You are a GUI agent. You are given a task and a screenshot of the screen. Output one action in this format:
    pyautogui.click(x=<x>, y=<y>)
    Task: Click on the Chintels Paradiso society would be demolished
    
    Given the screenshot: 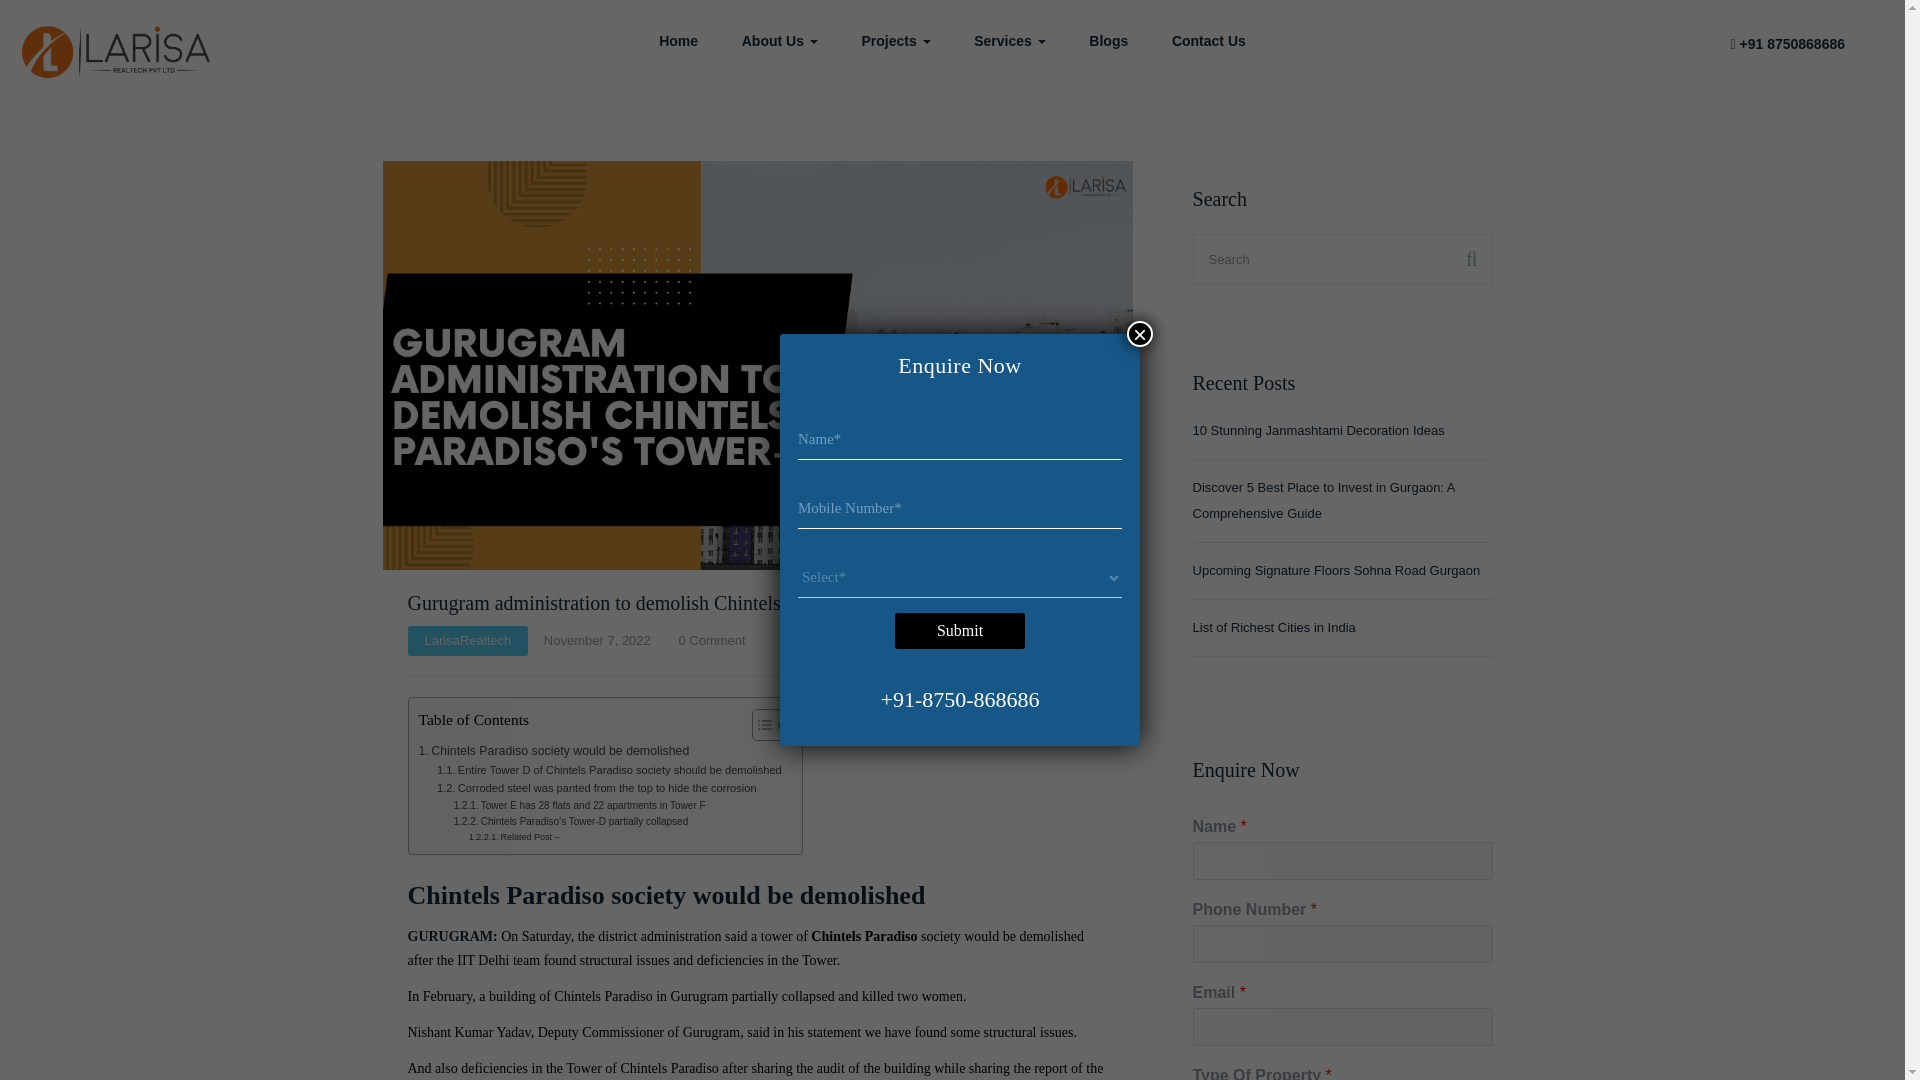 What is the action you would take?
    pyautogui.click(x=554, y=752)
    